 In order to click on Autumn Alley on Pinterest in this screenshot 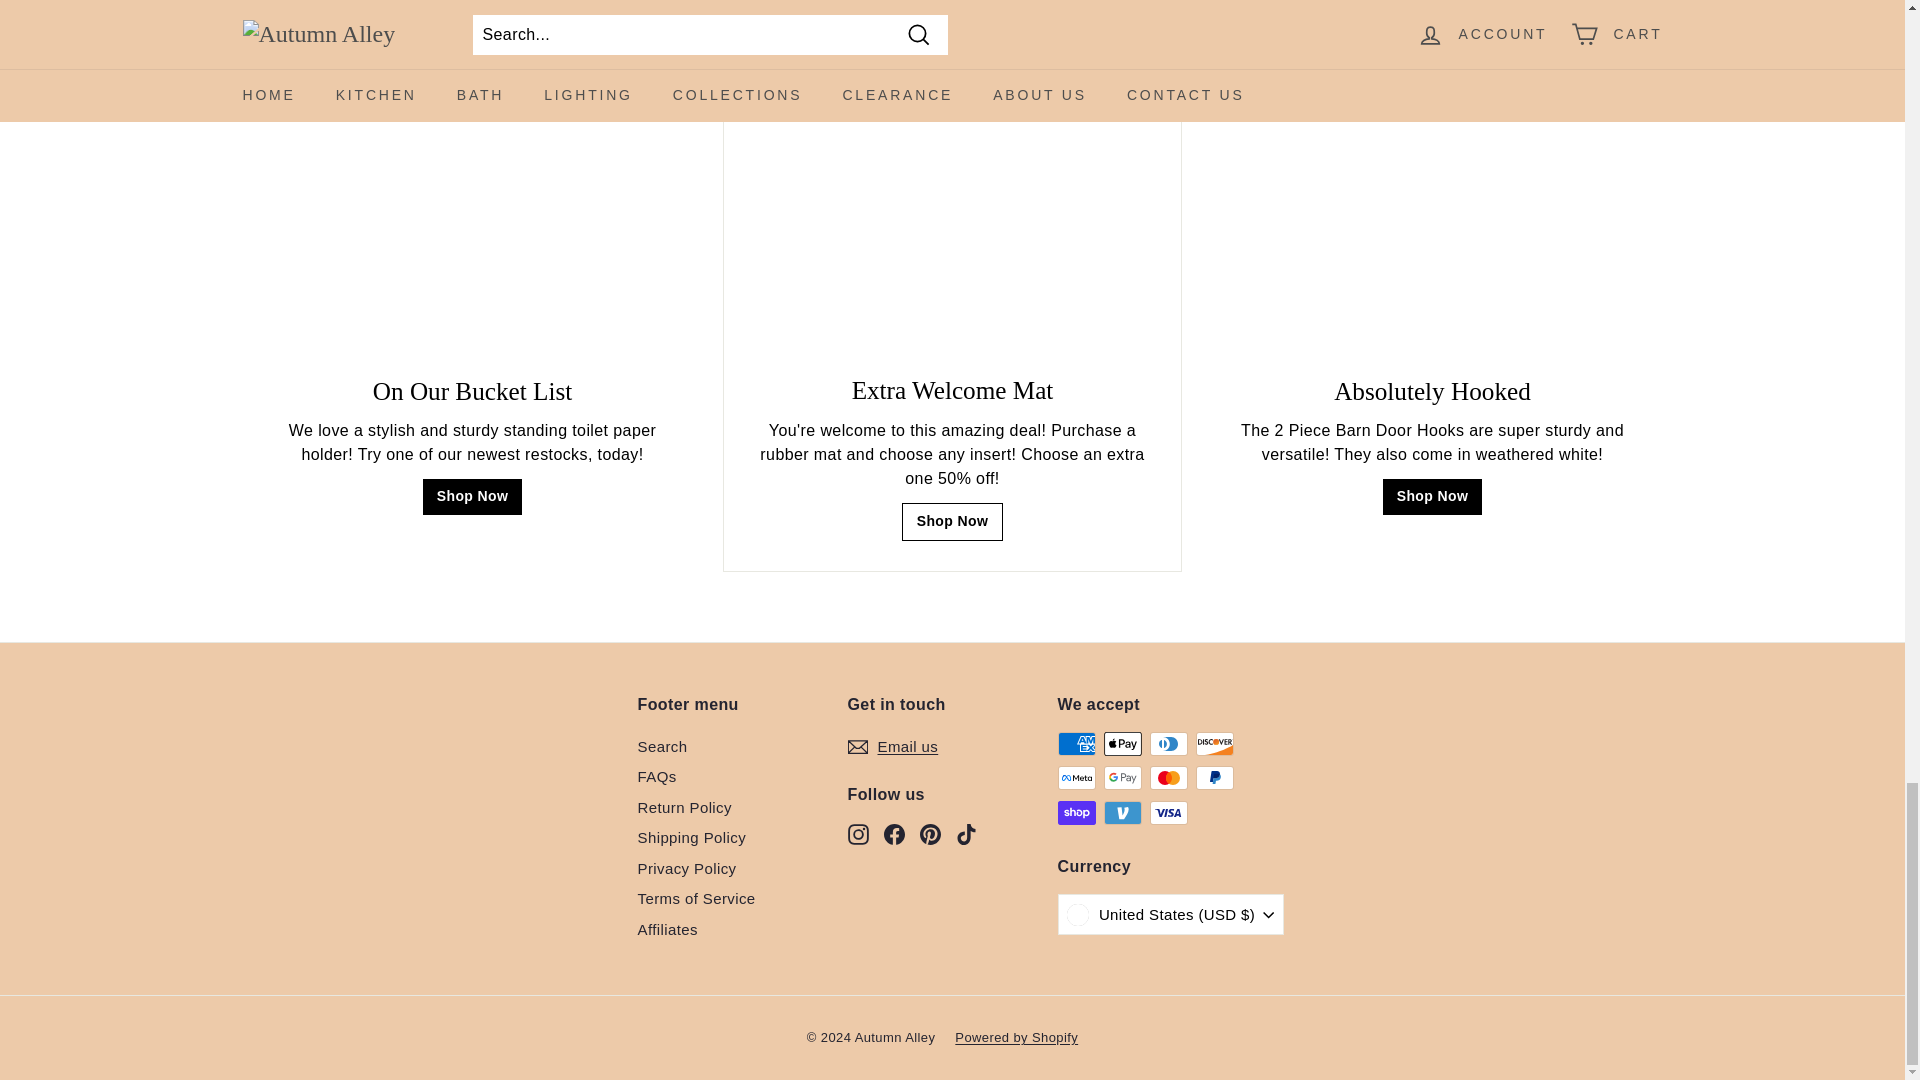, I will do `click(930, 832)`.